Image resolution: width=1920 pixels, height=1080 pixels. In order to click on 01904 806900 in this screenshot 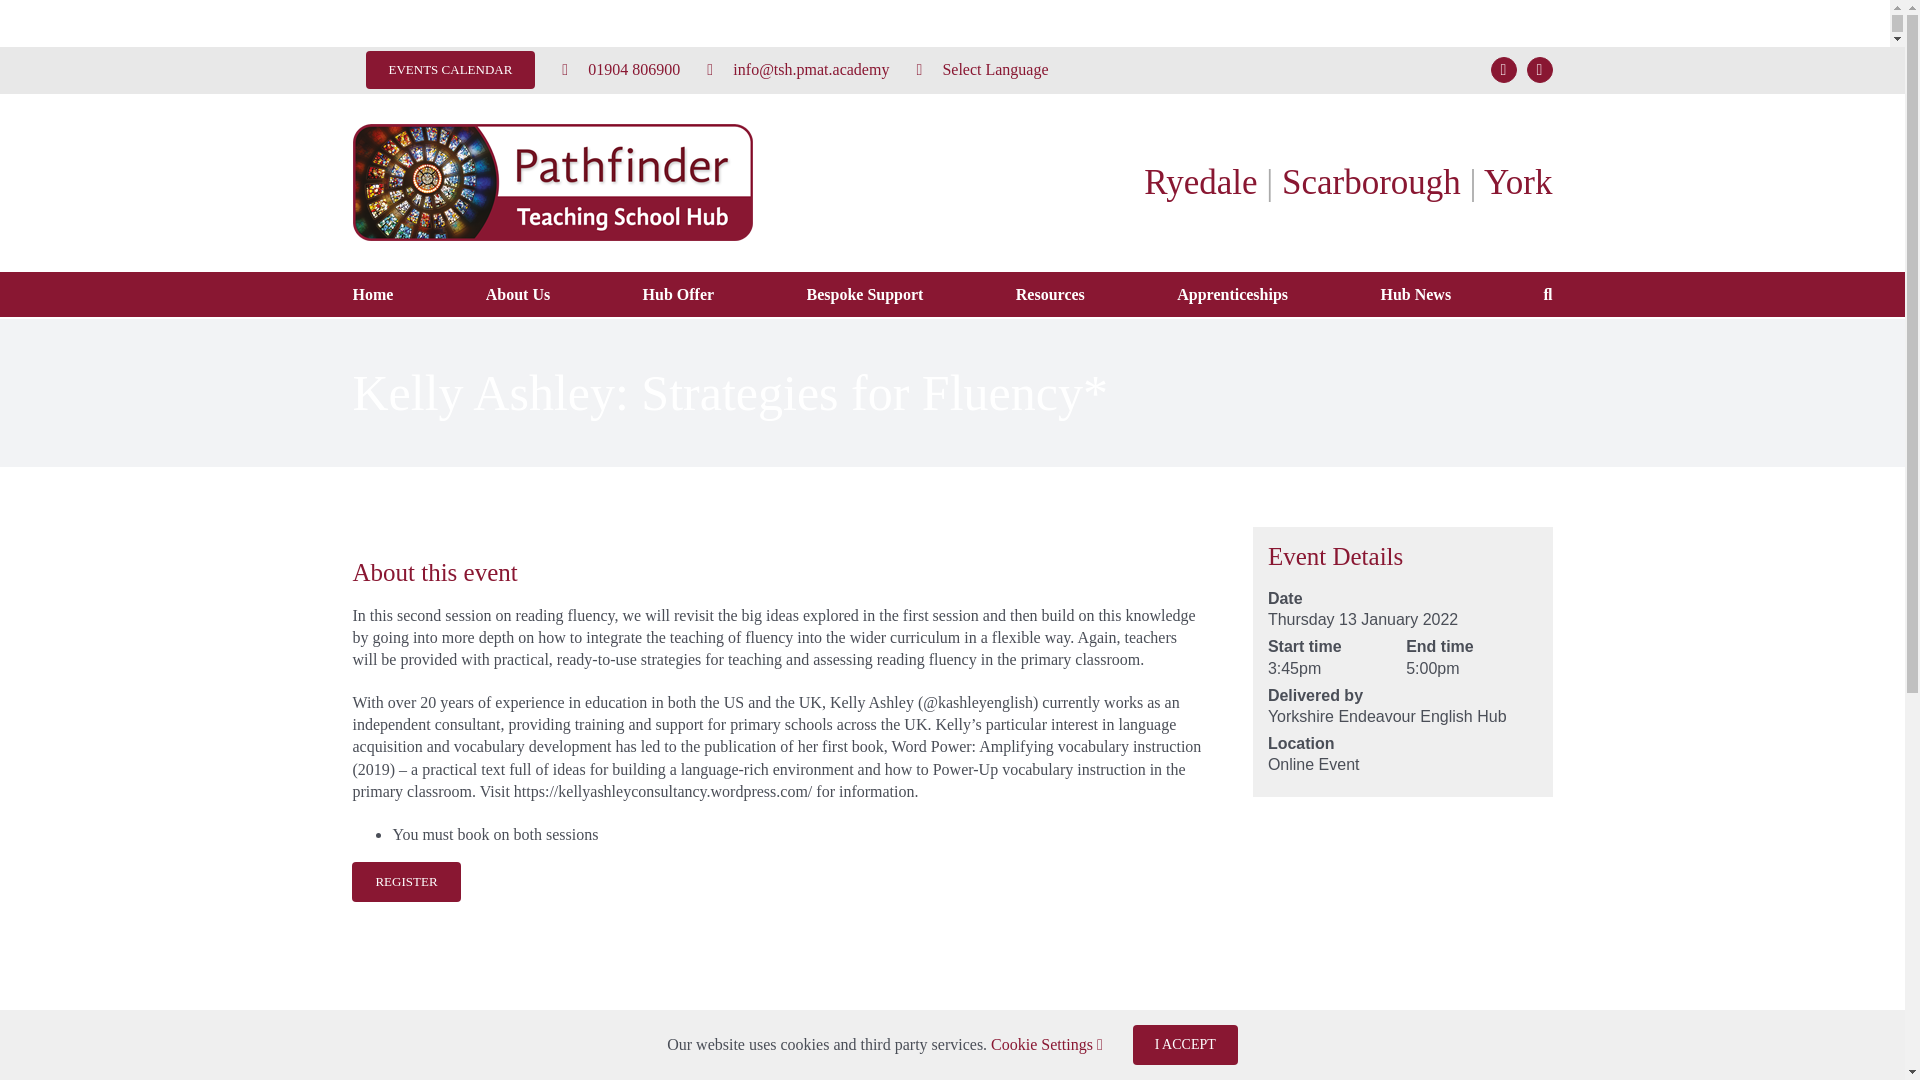, I will do `click(621, 69)`.